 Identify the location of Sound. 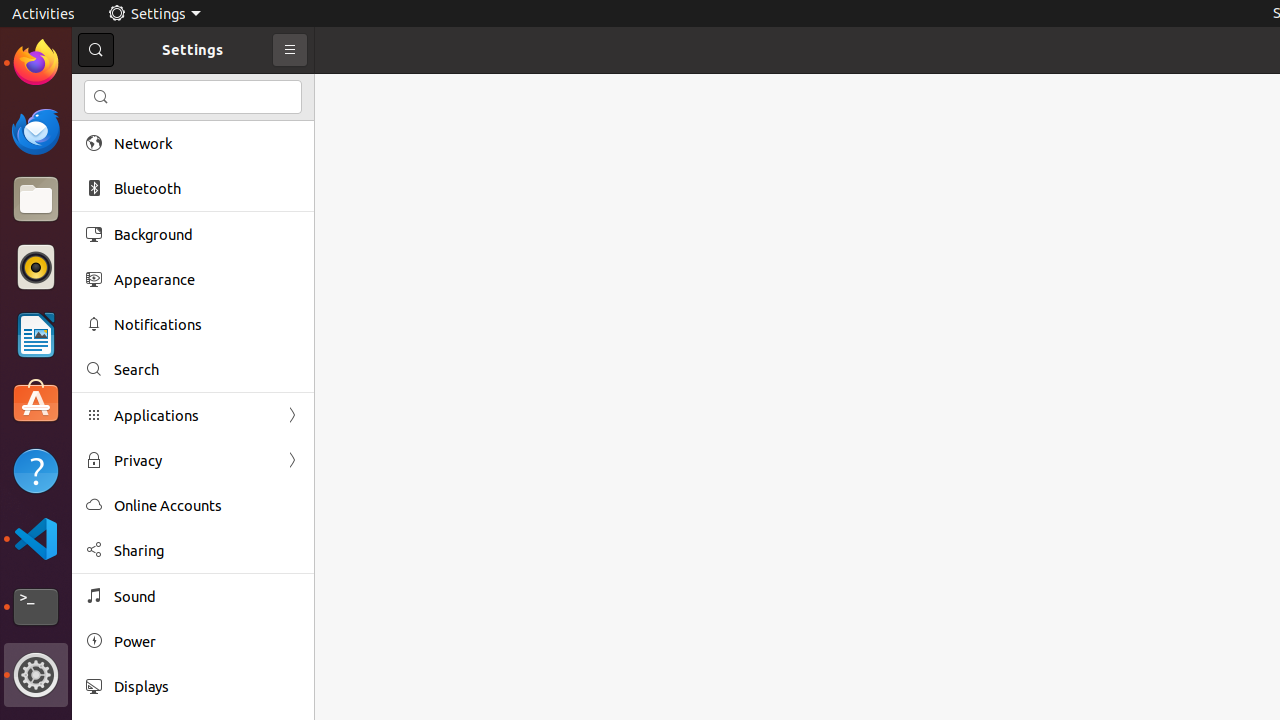
(207, 596).